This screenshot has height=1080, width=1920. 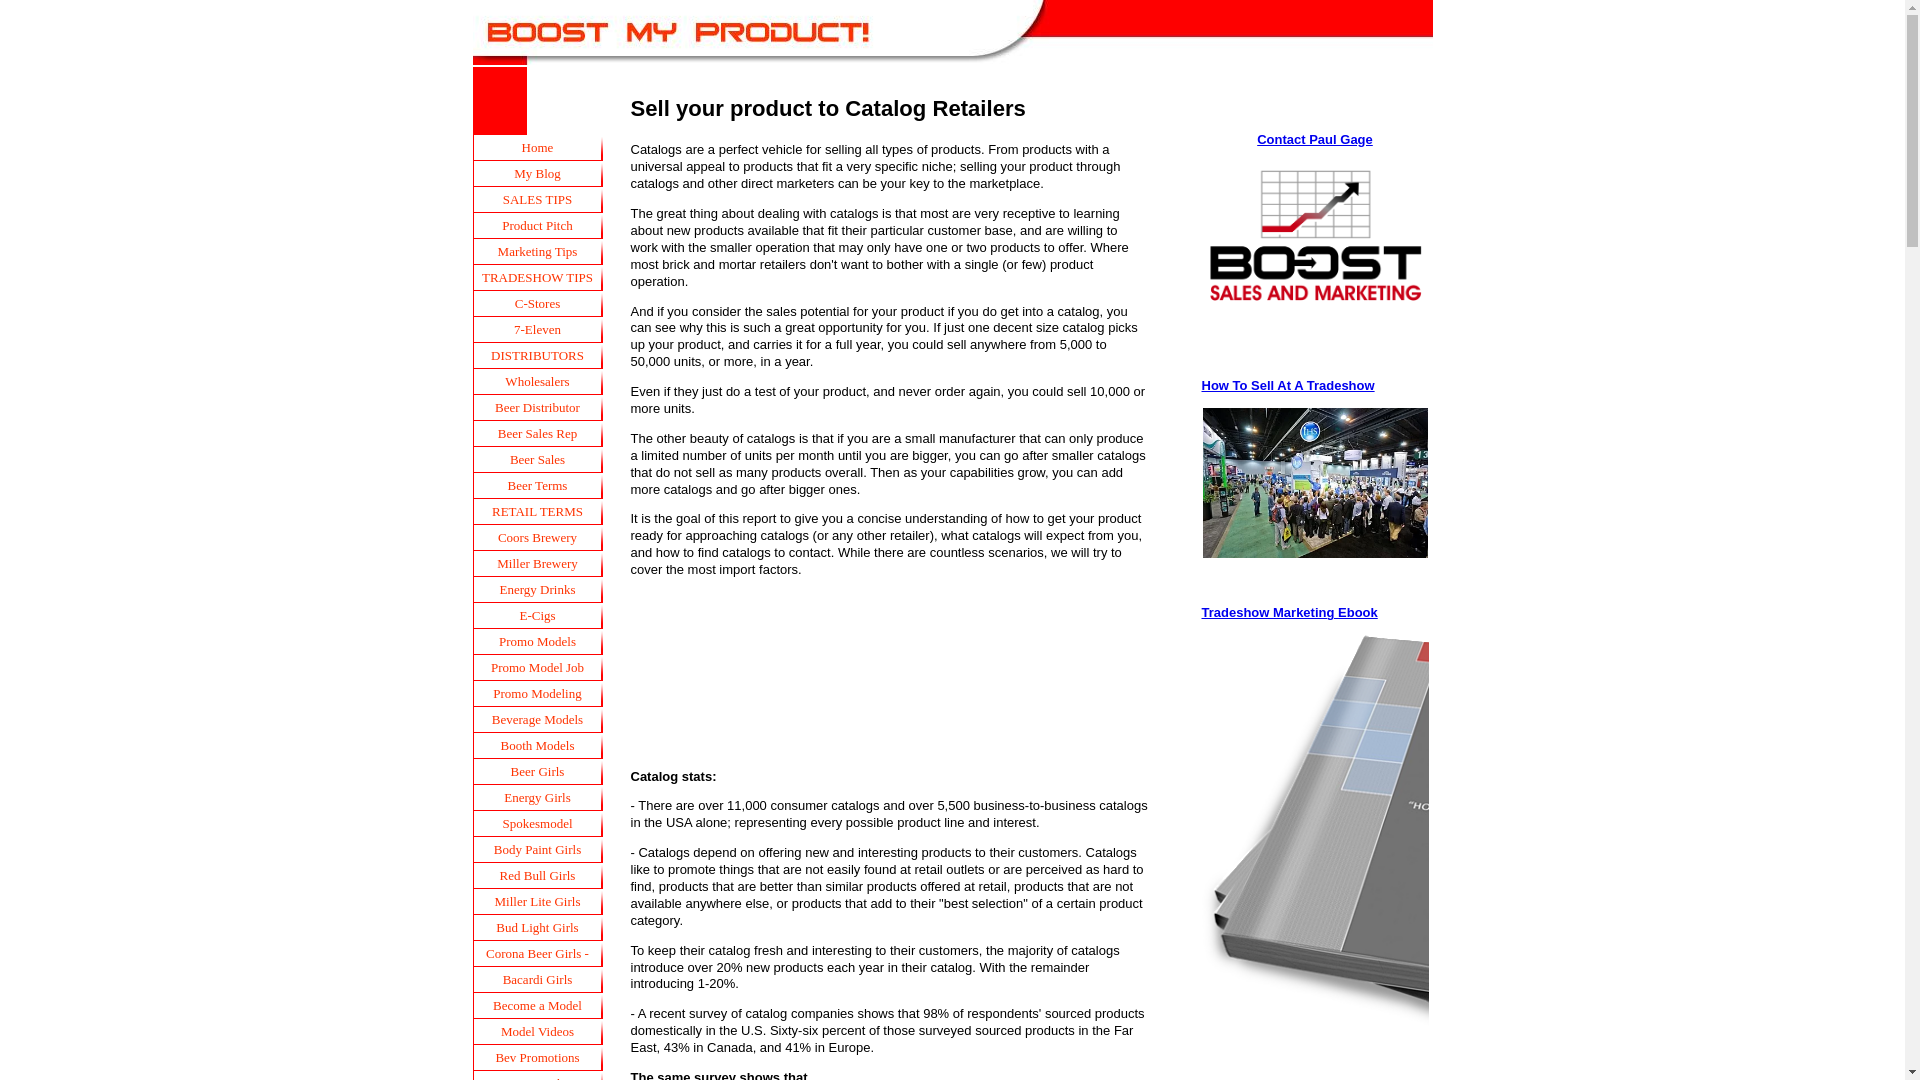 I want to click on Model Videos, so click(x=537, y=1032).